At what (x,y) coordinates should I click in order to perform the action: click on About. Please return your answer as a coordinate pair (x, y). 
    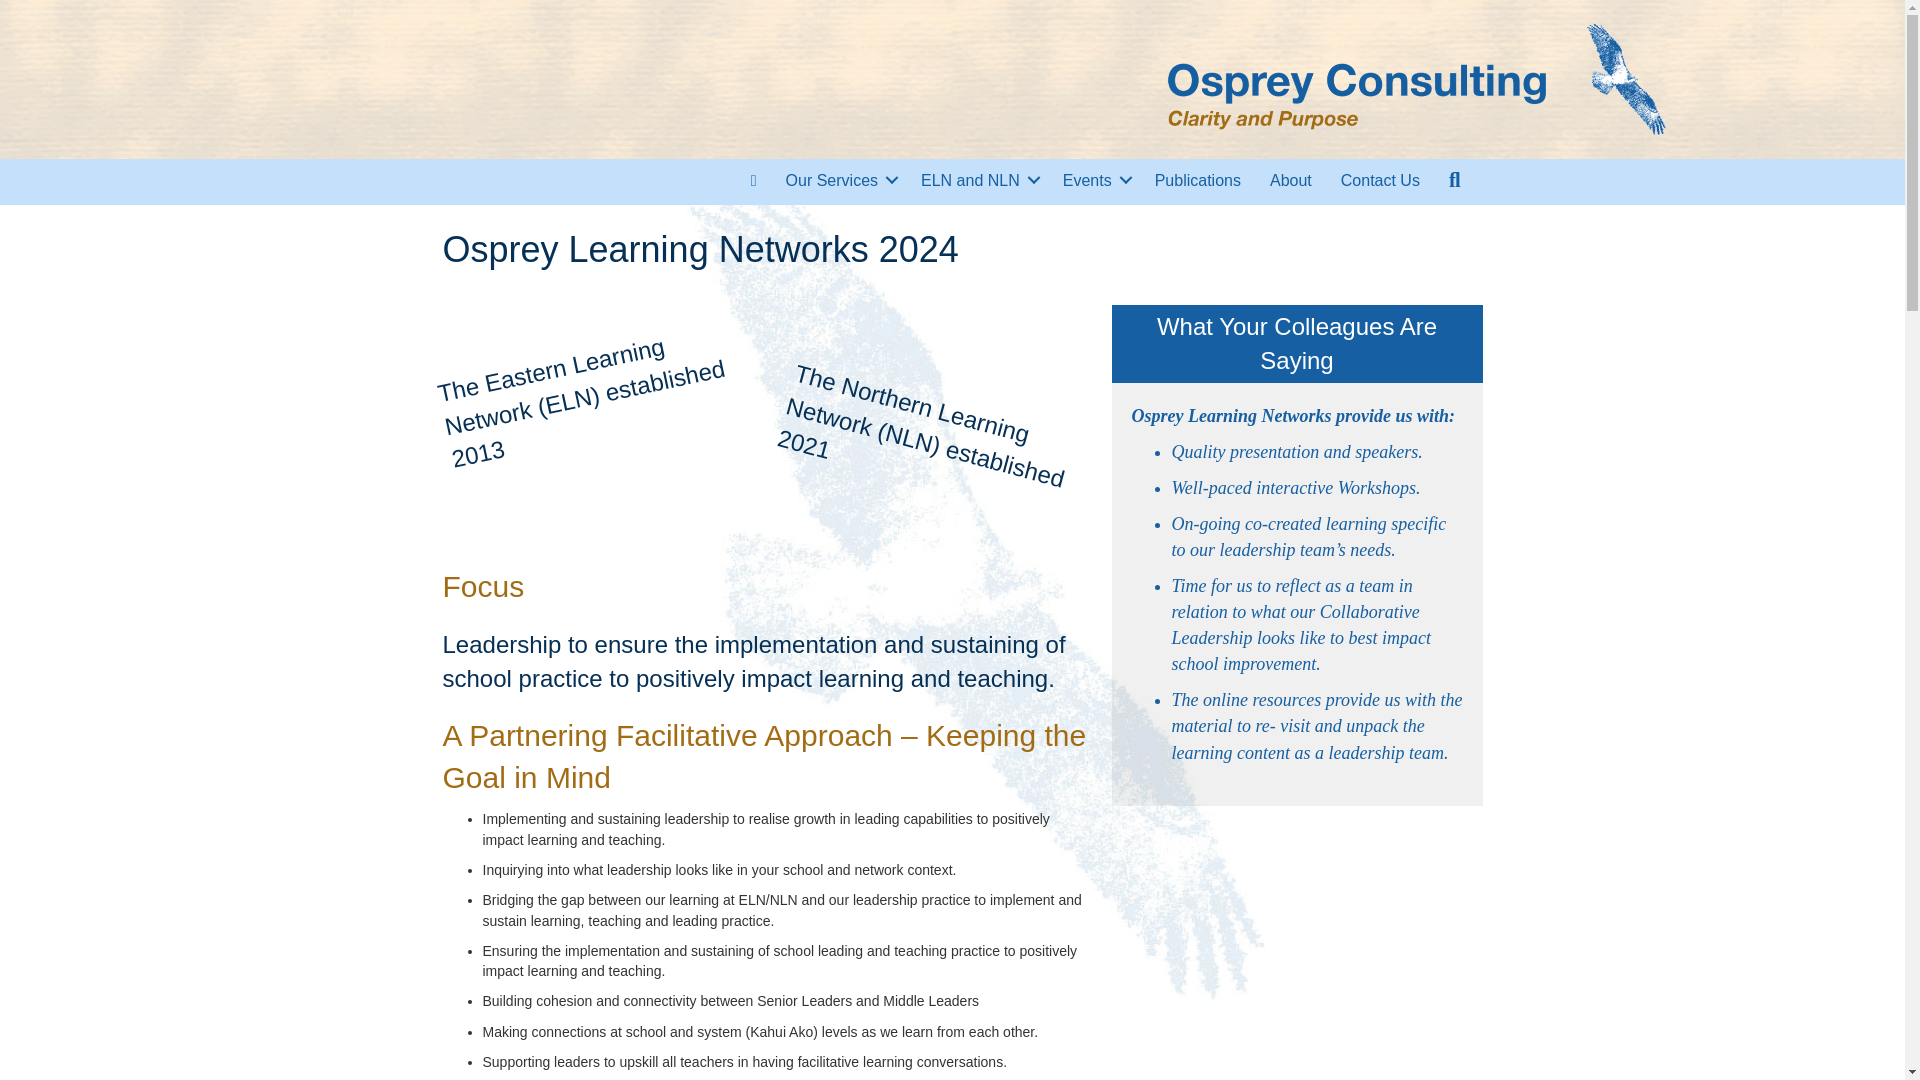
    Looking at the image, I should click on (1290, 180).